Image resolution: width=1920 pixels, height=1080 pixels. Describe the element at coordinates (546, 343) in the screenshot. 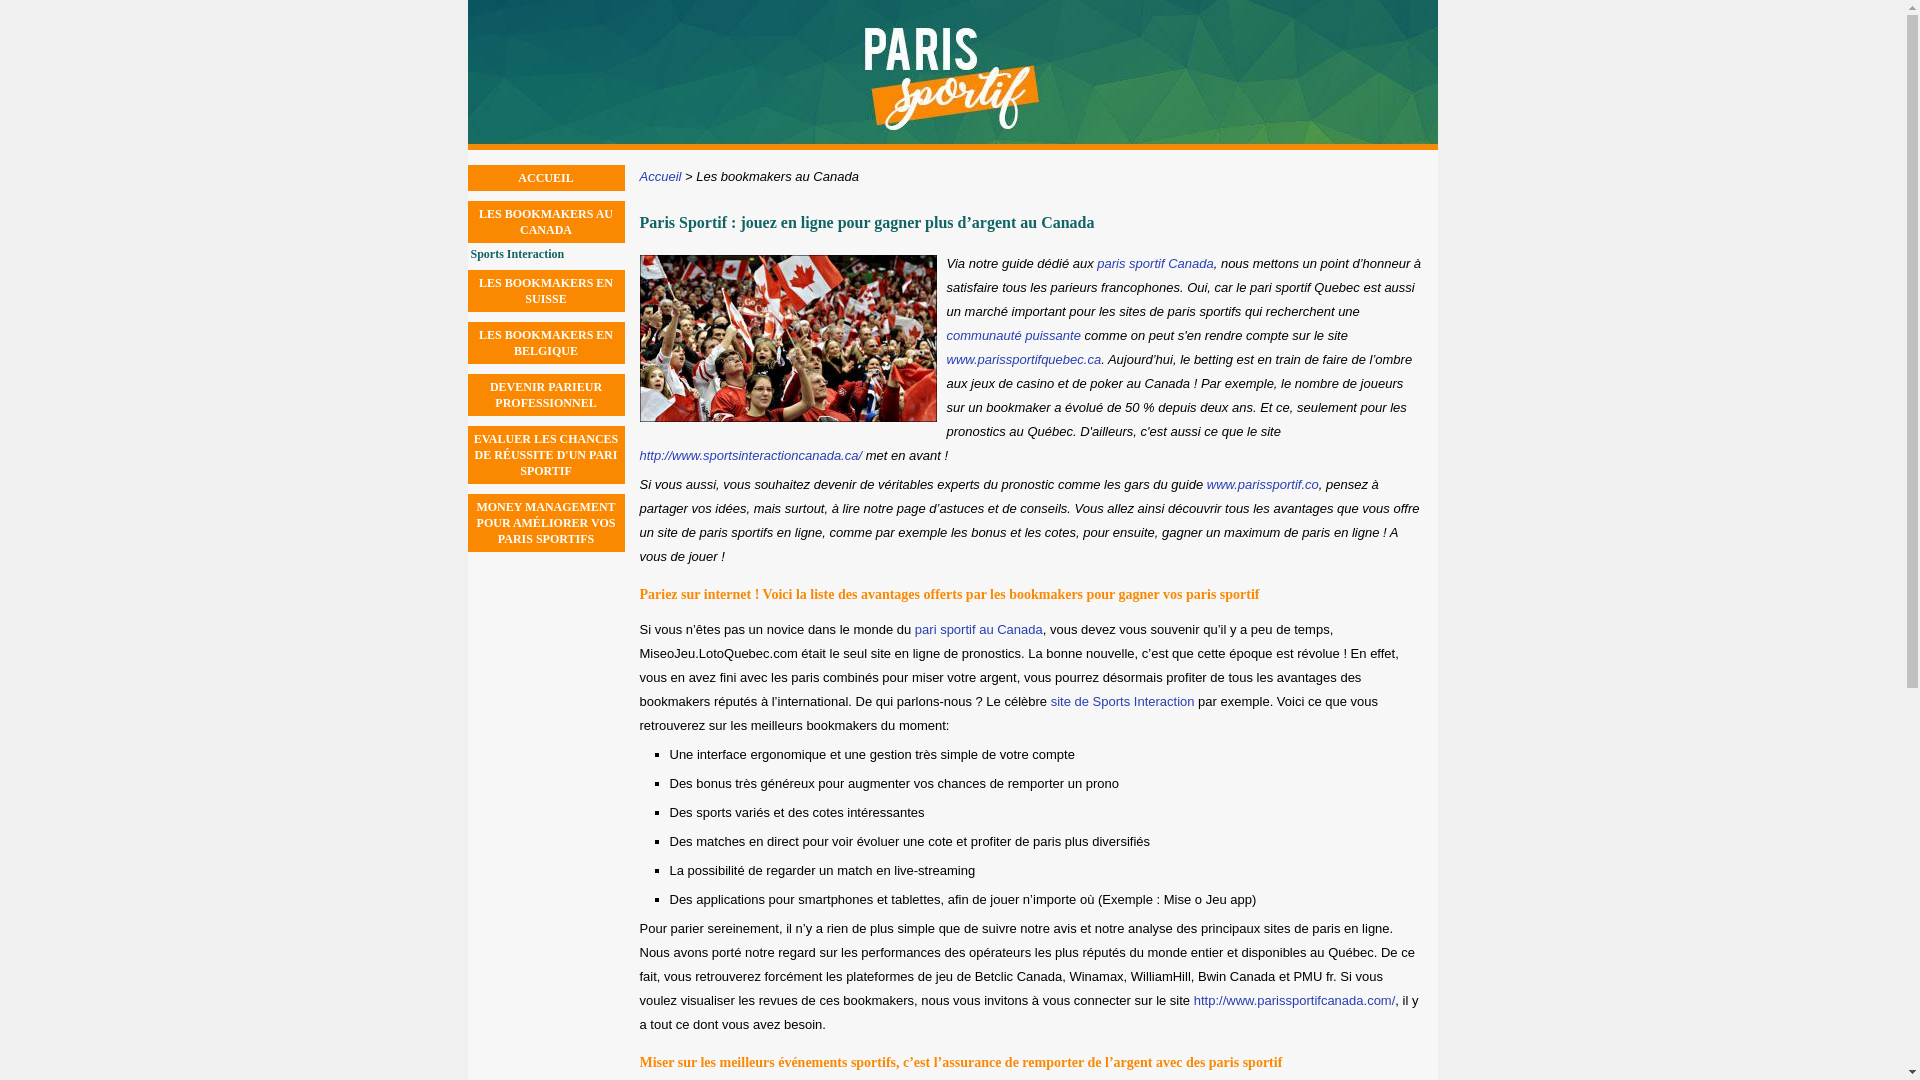

I see `LES BOOKMAKERS EN BELGIQUE` at that location.